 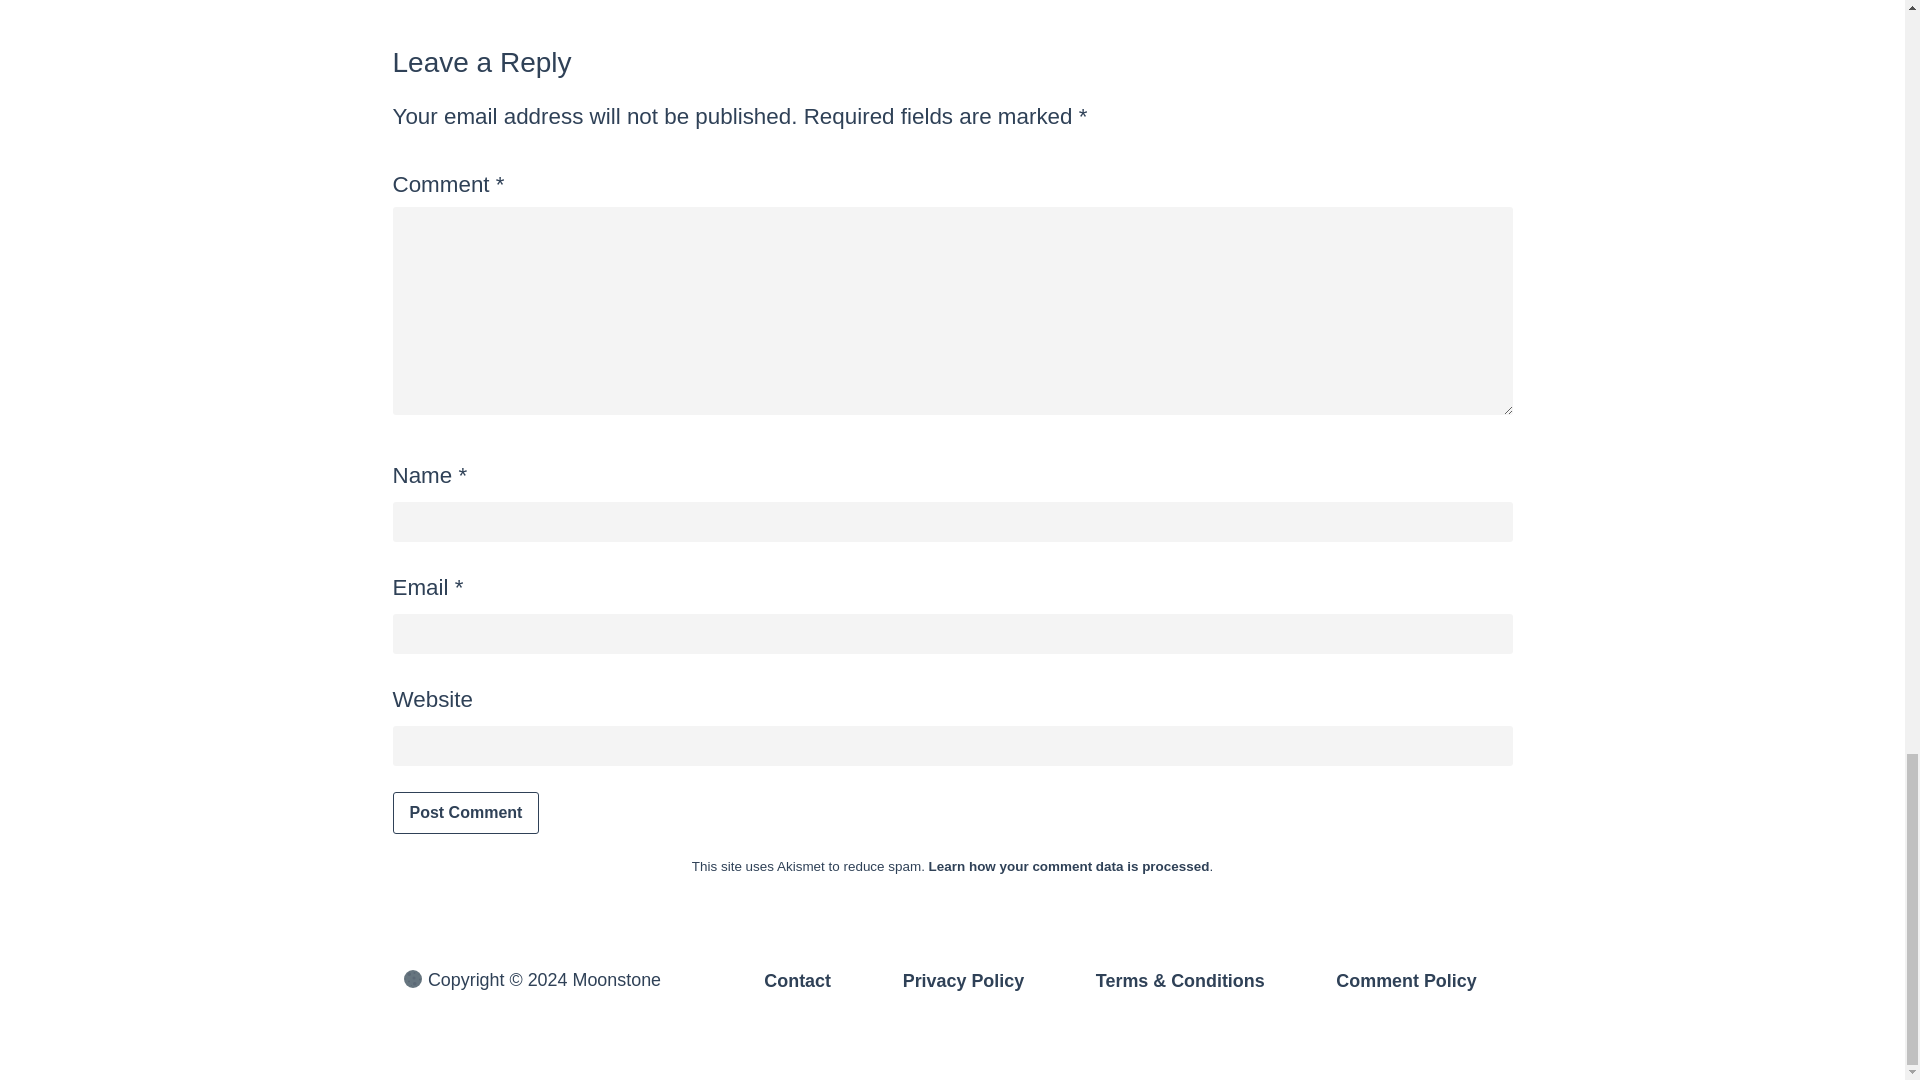 What do you see at coordinates (963, 980) in the screenshot?
I see `Privacy Policy` at bounding box center [963, 980].